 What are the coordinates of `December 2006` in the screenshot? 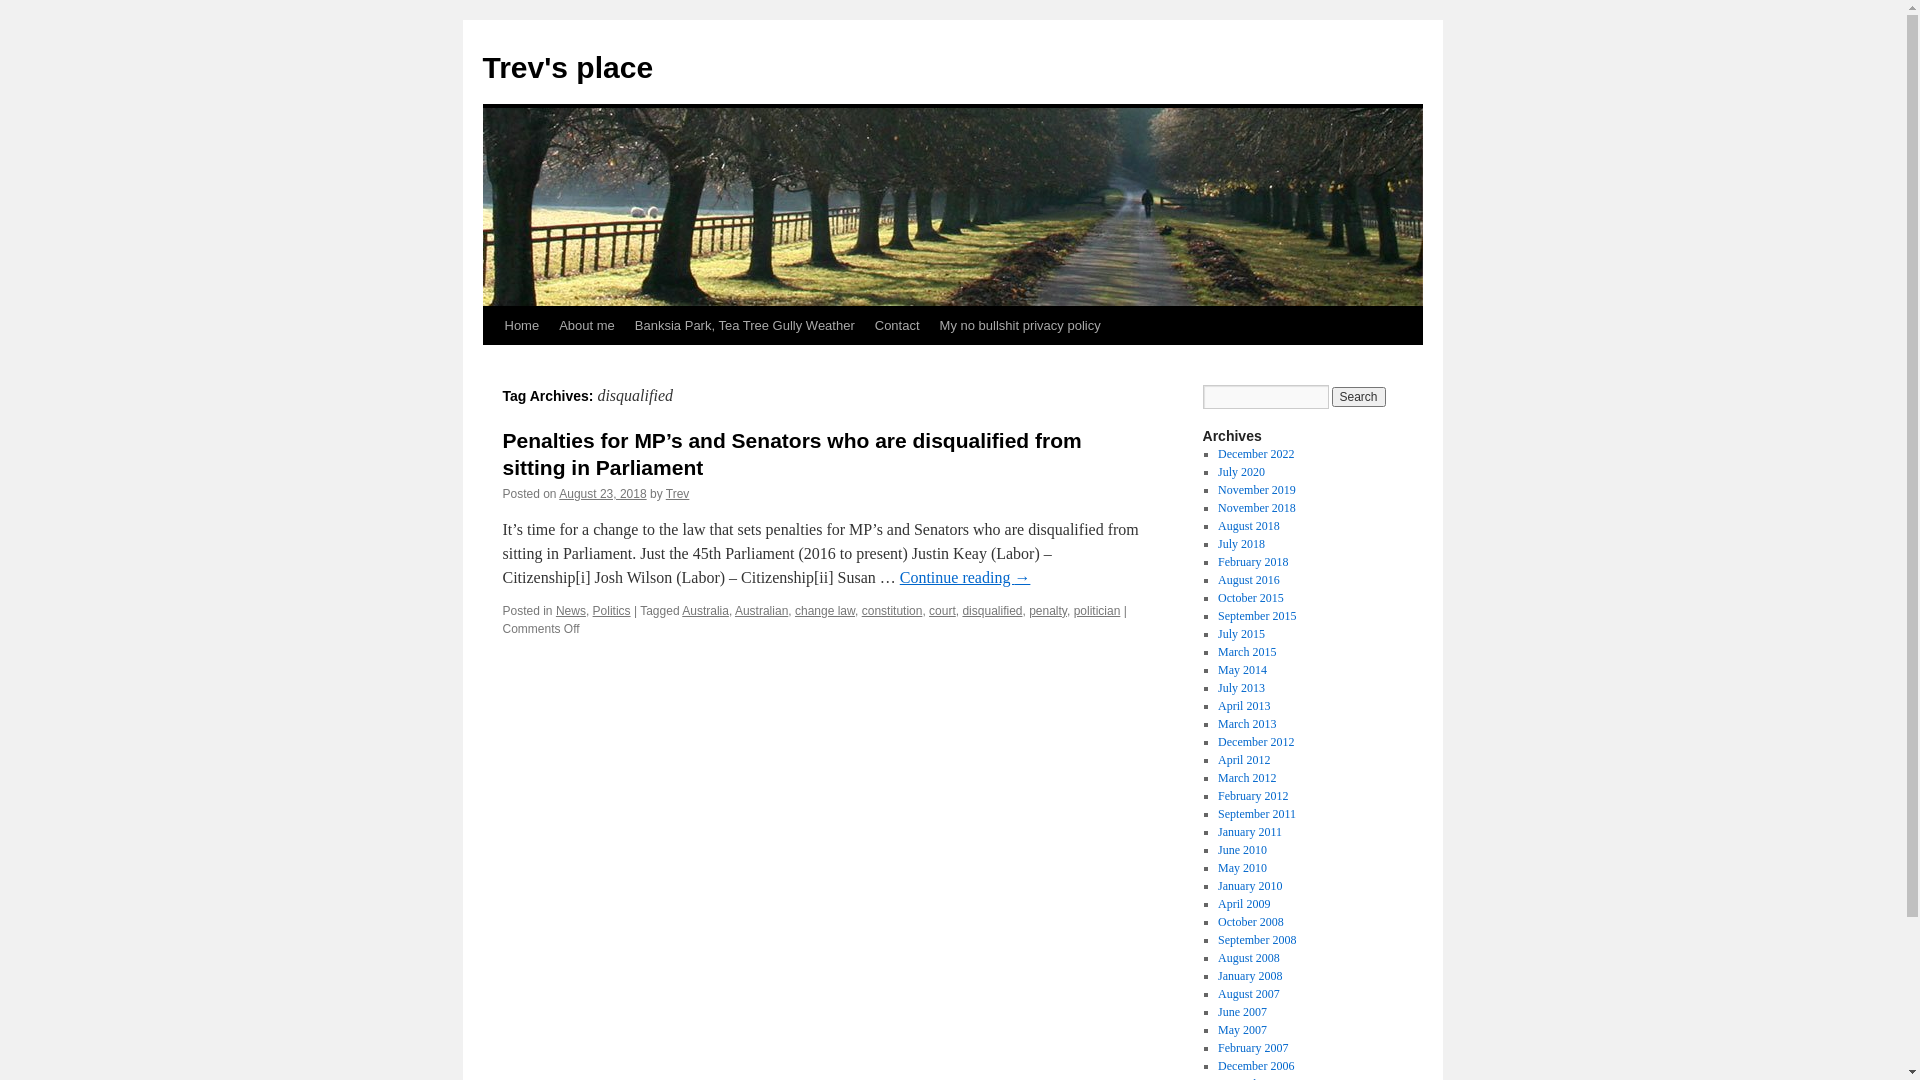 It's located at (1256, 1066).